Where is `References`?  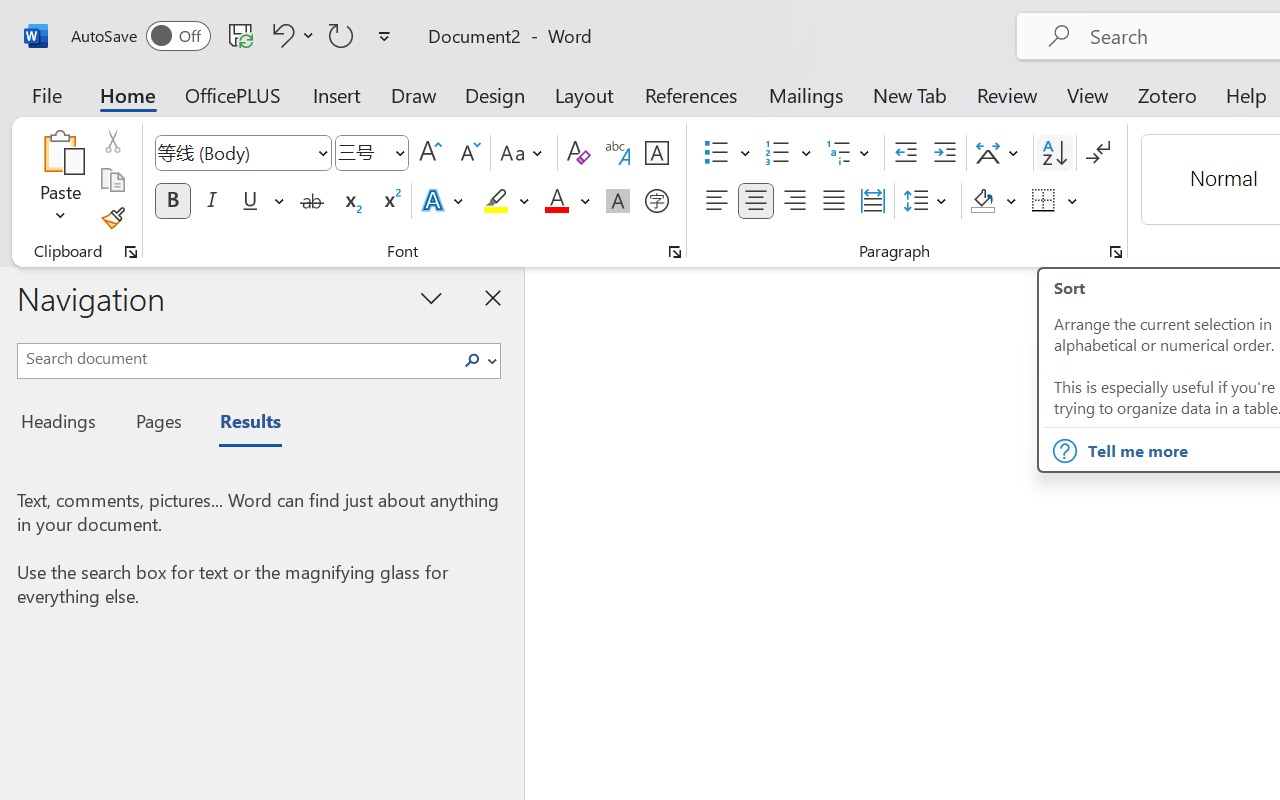 References is located at coordinates (690, 94).